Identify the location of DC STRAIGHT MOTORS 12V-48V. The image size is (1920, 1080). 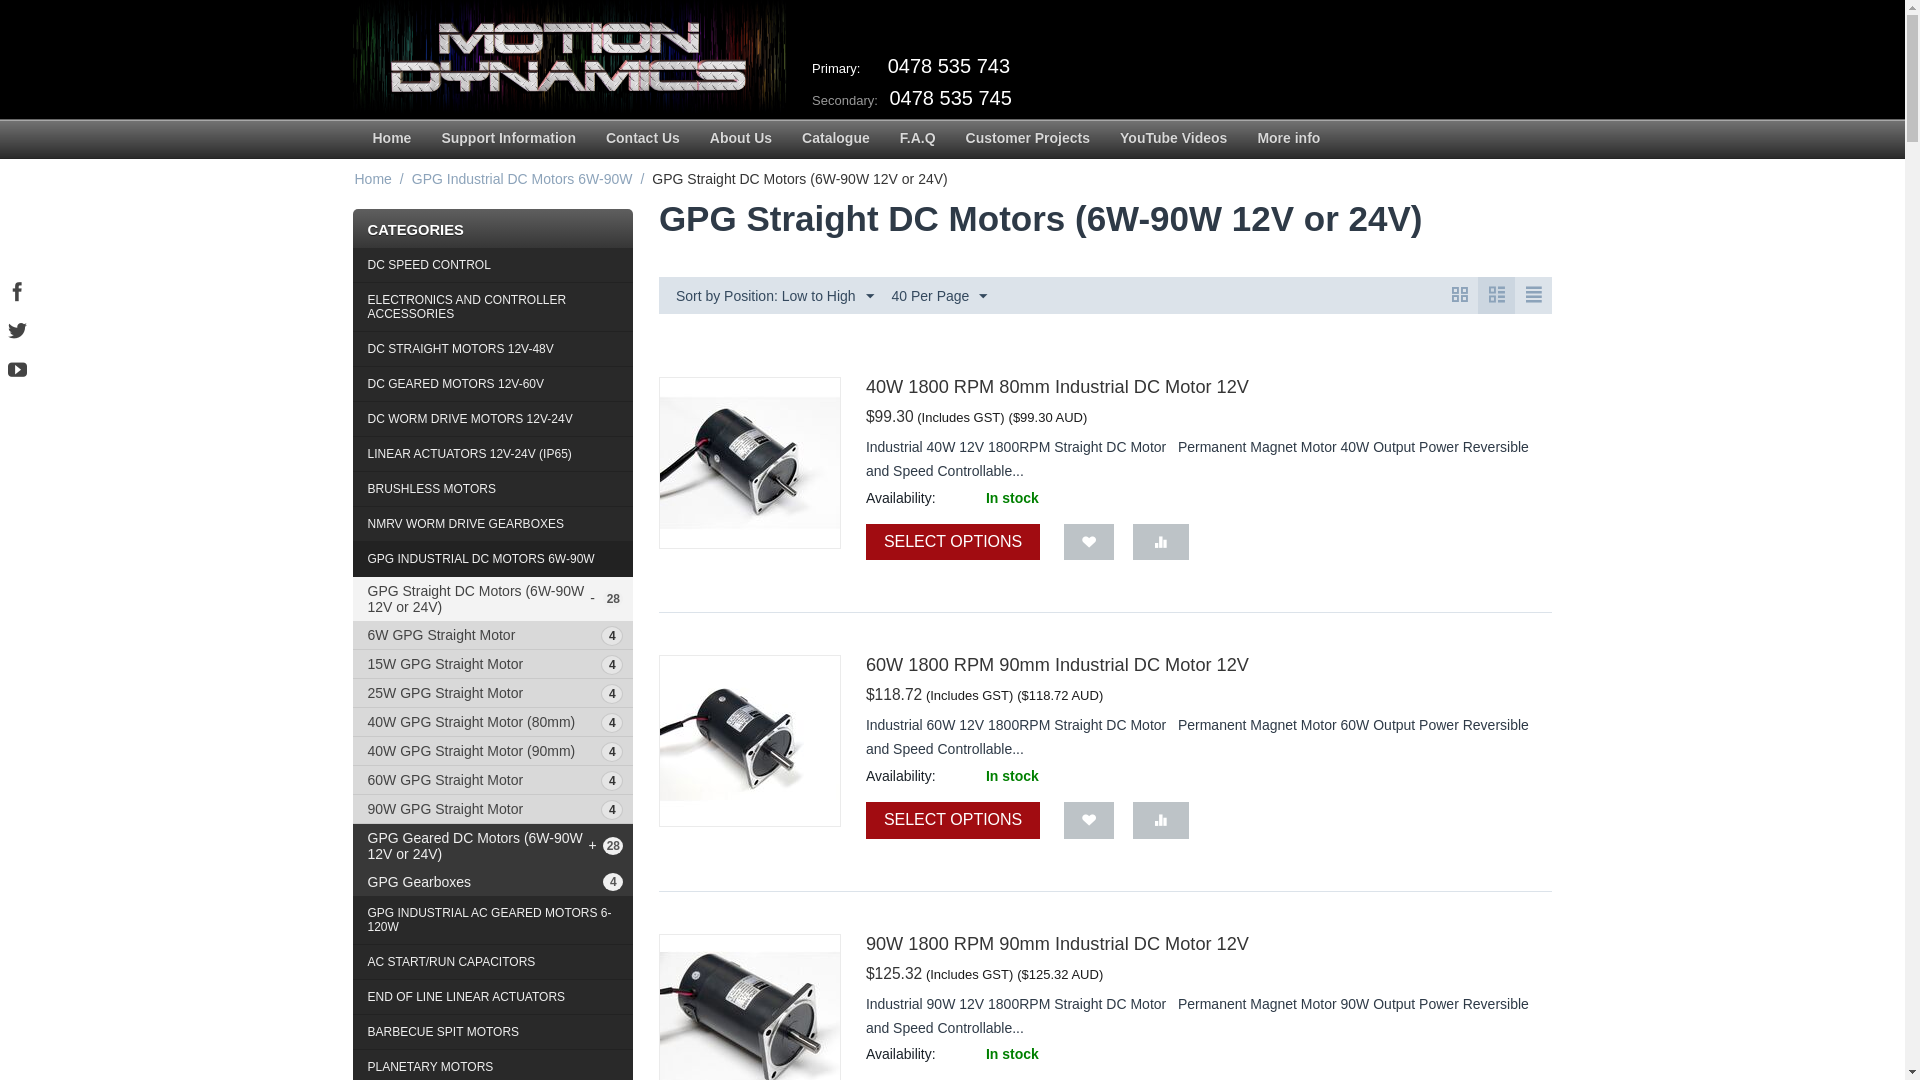
(492, 350).